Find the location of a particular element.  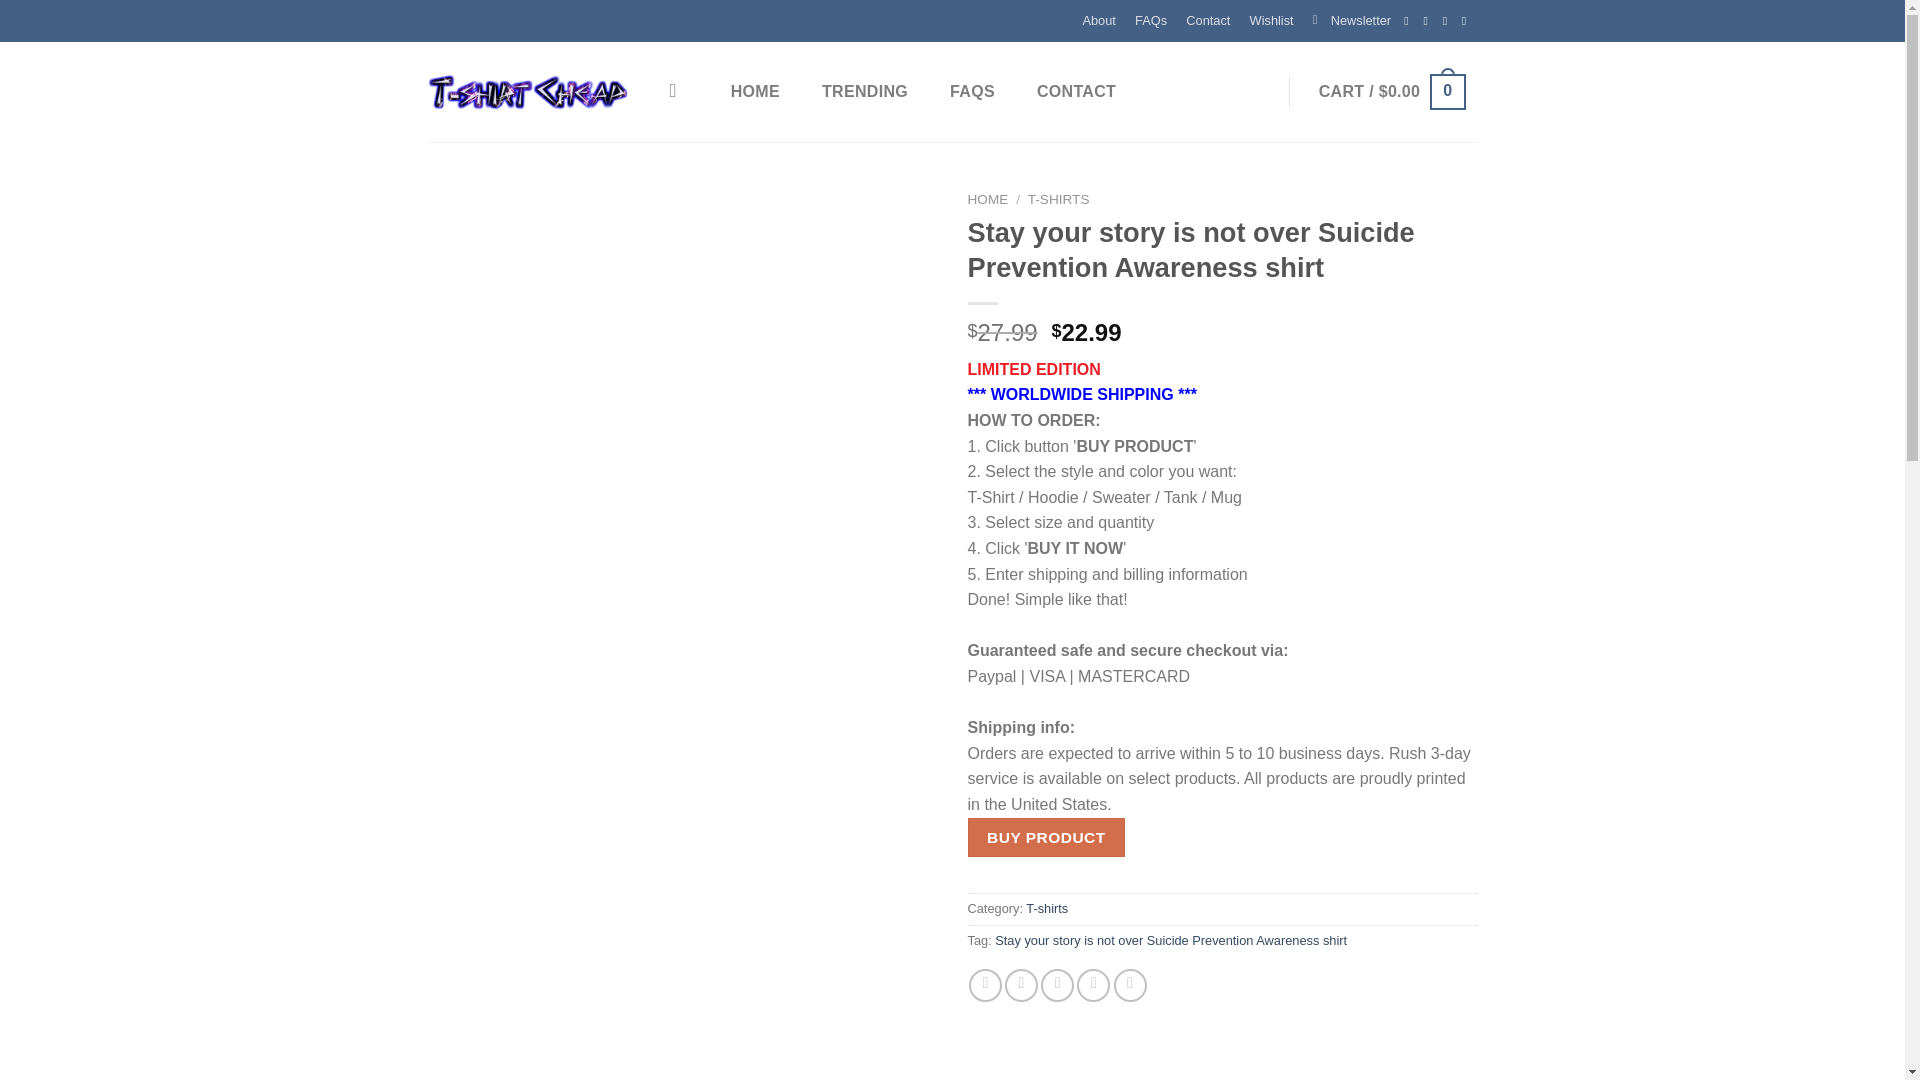

BUY PRODUCT is located at coordinates (1046, 837).